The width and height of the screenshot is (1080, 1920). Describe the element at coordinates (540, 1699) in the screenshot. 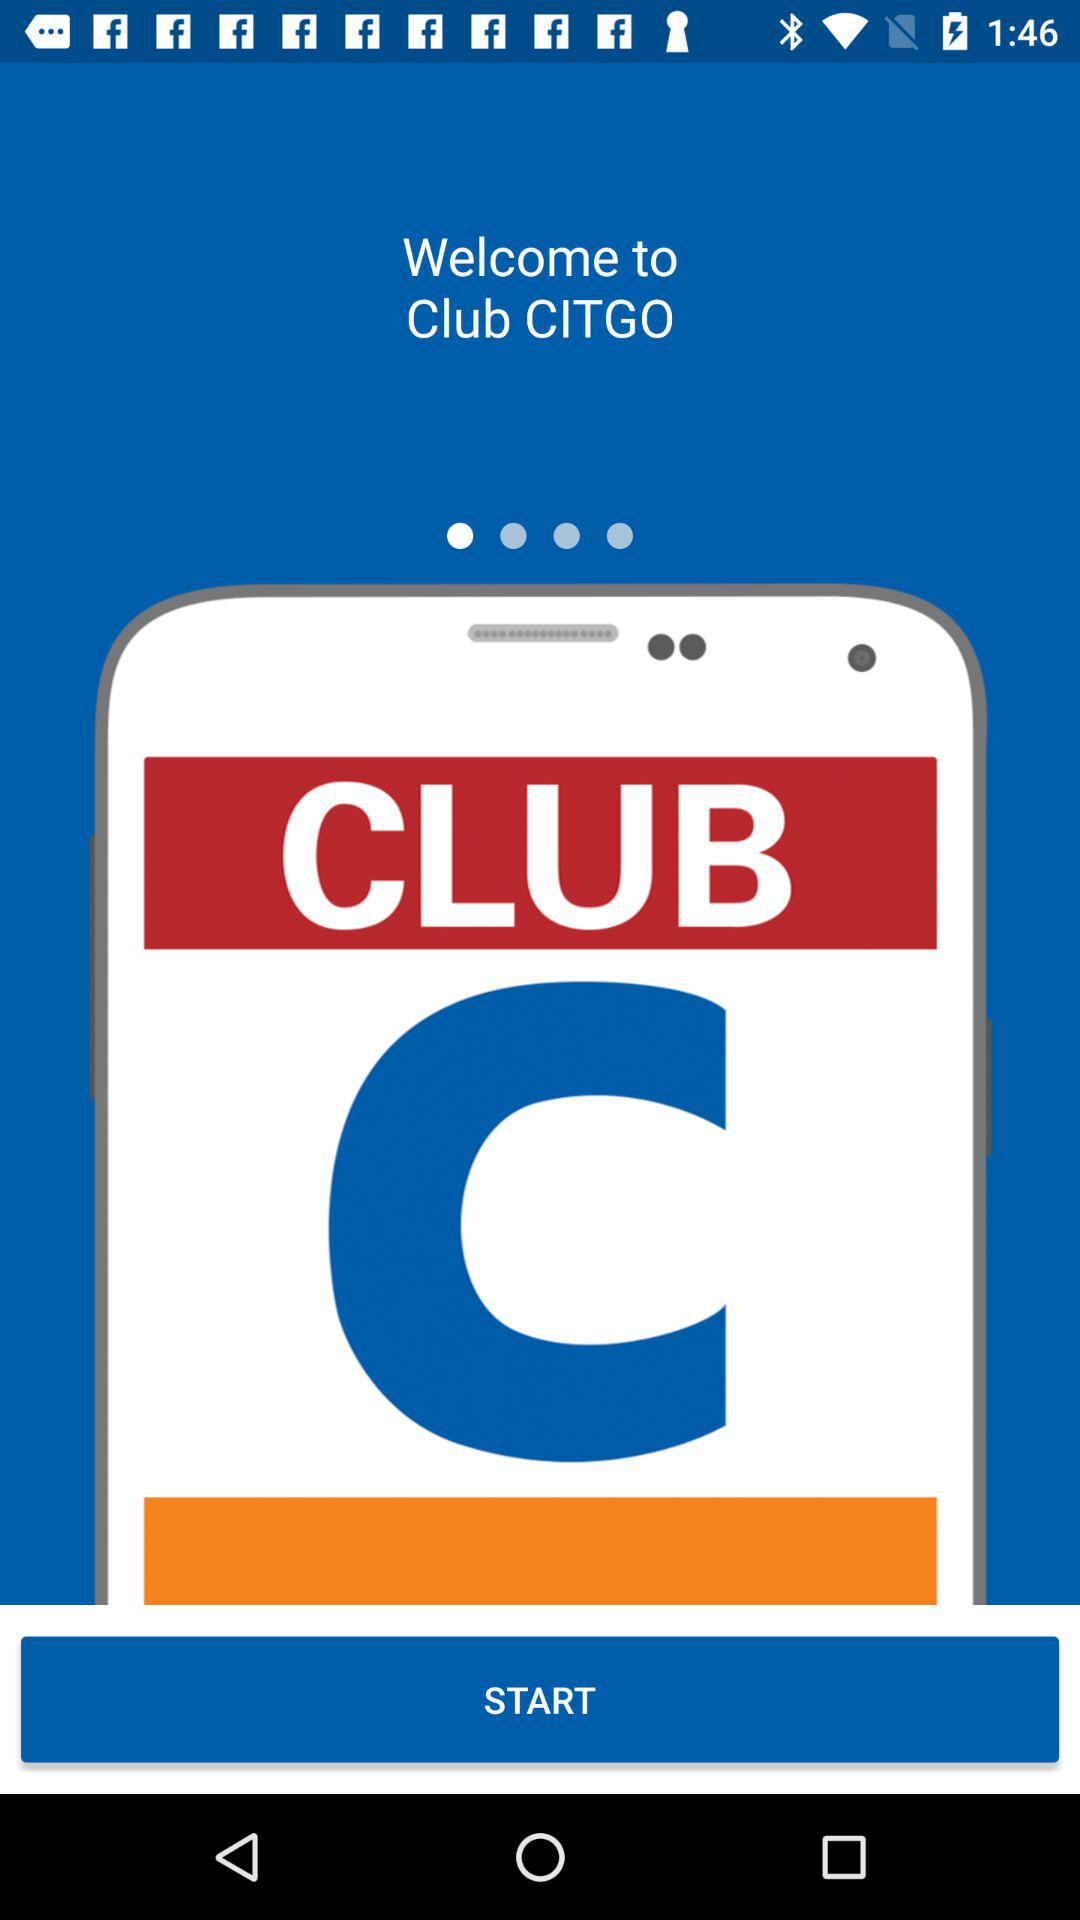

I see `swipe until the start` at that location.